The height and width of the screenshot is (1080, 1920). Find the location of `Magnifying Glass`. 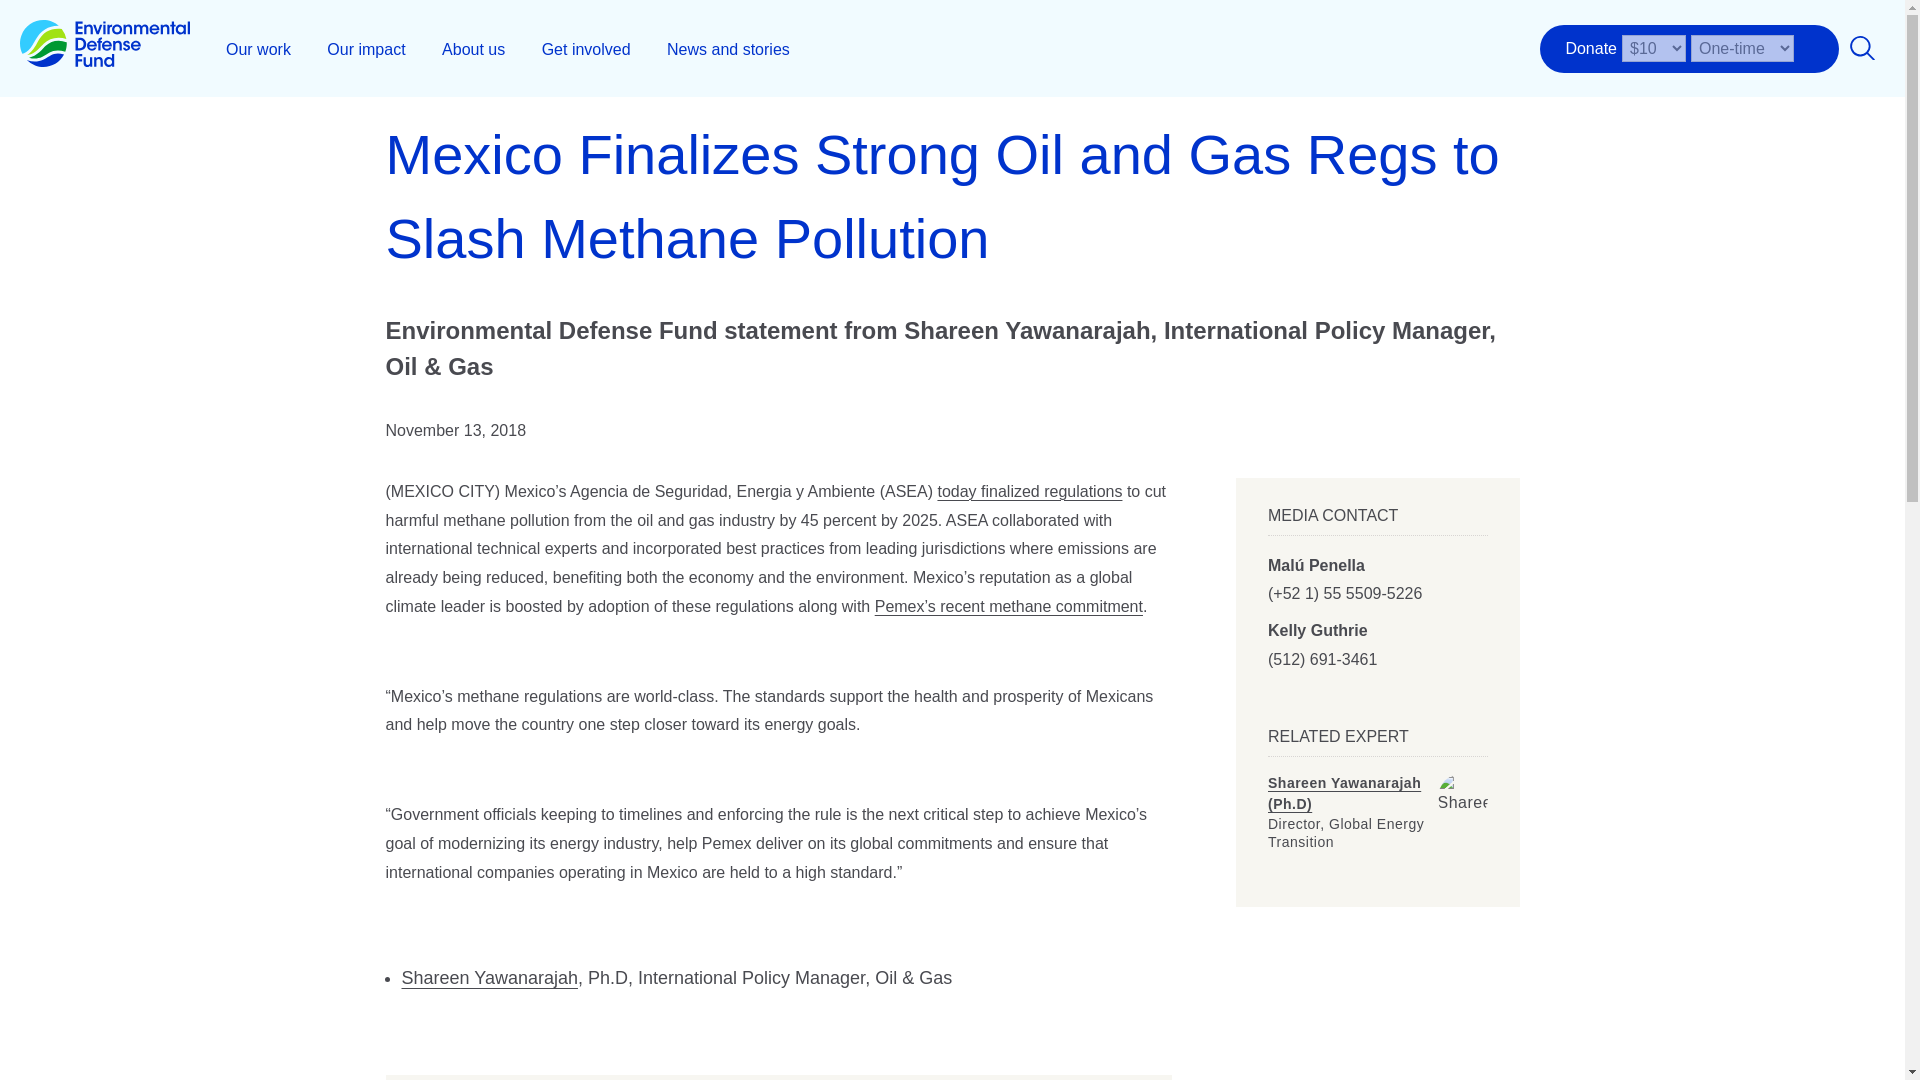

Magnifying Glass is located at coordinates (1862, 48).